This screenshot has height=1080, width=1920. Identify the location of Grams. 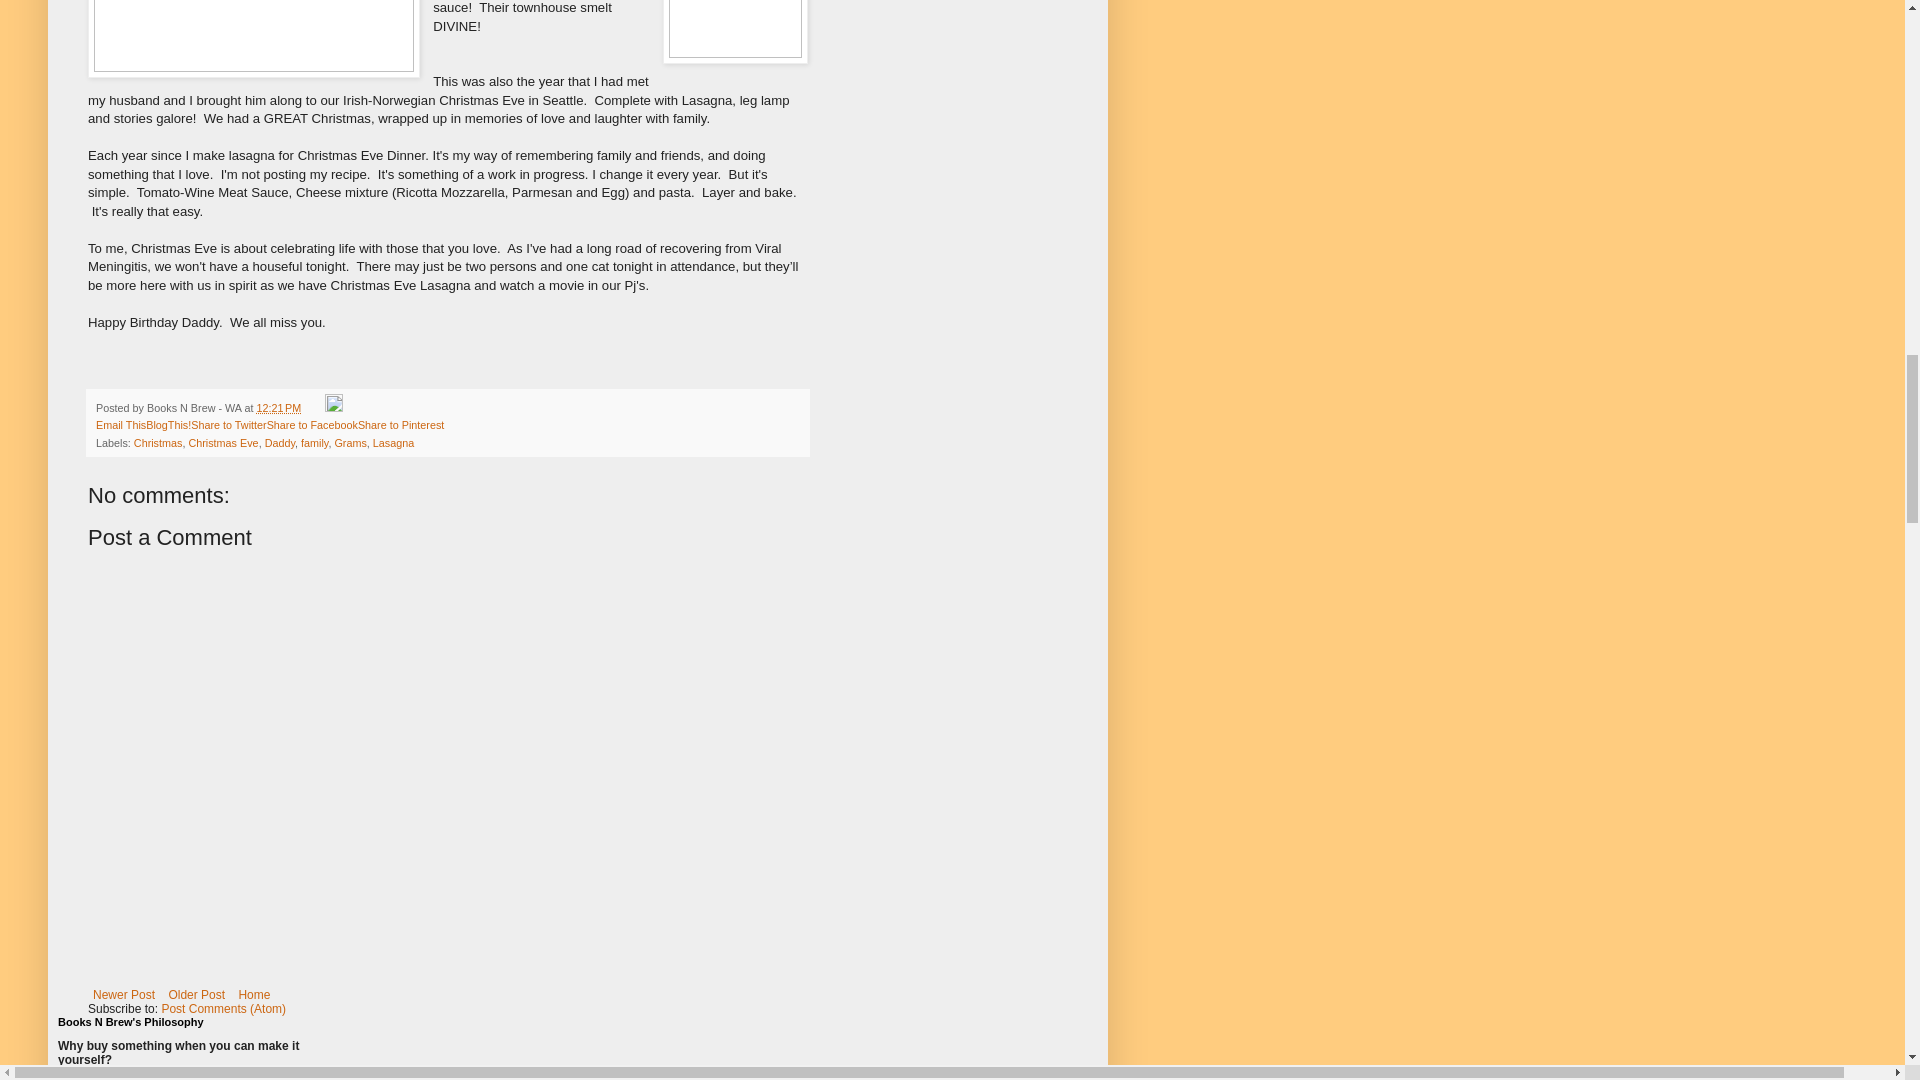
(350, 443).